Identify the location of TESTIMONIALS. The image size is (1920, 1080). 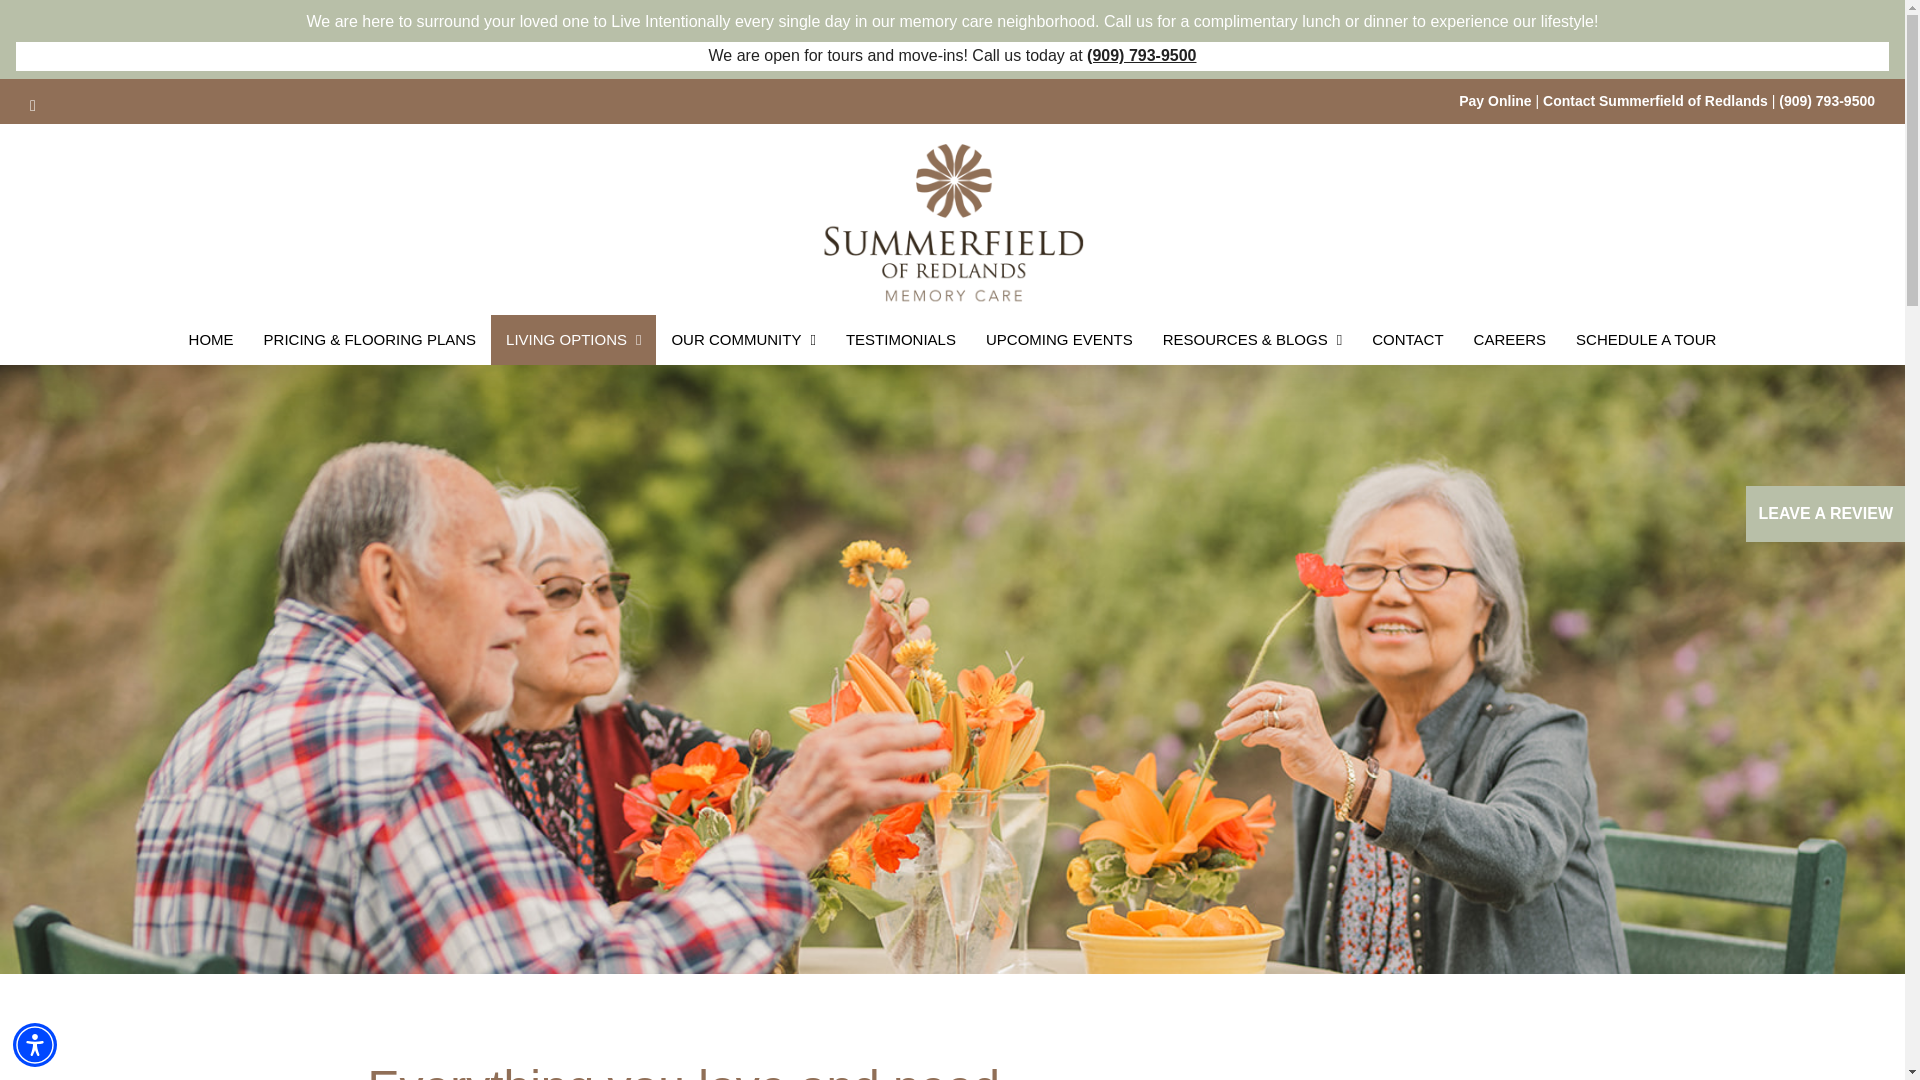
(901, 340).